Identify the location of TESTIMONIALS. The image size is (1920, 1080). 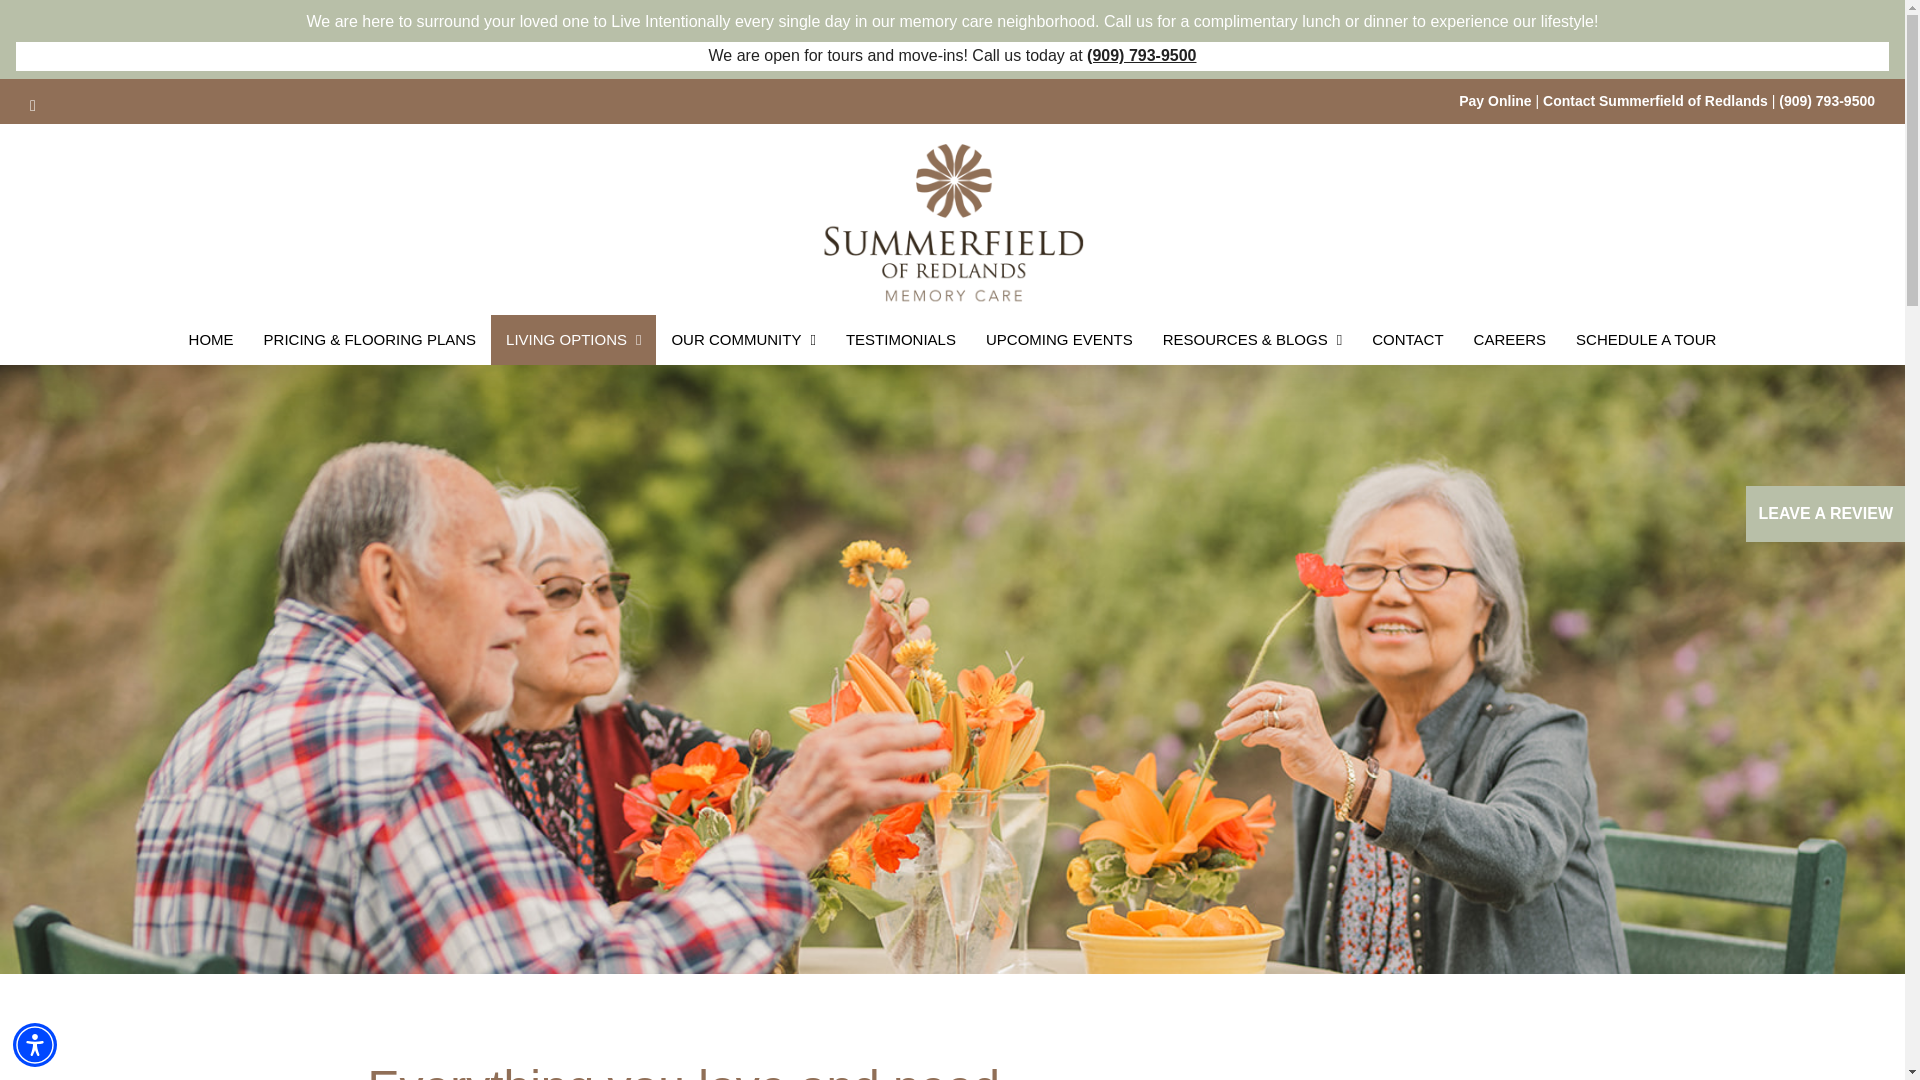
(901, 340).